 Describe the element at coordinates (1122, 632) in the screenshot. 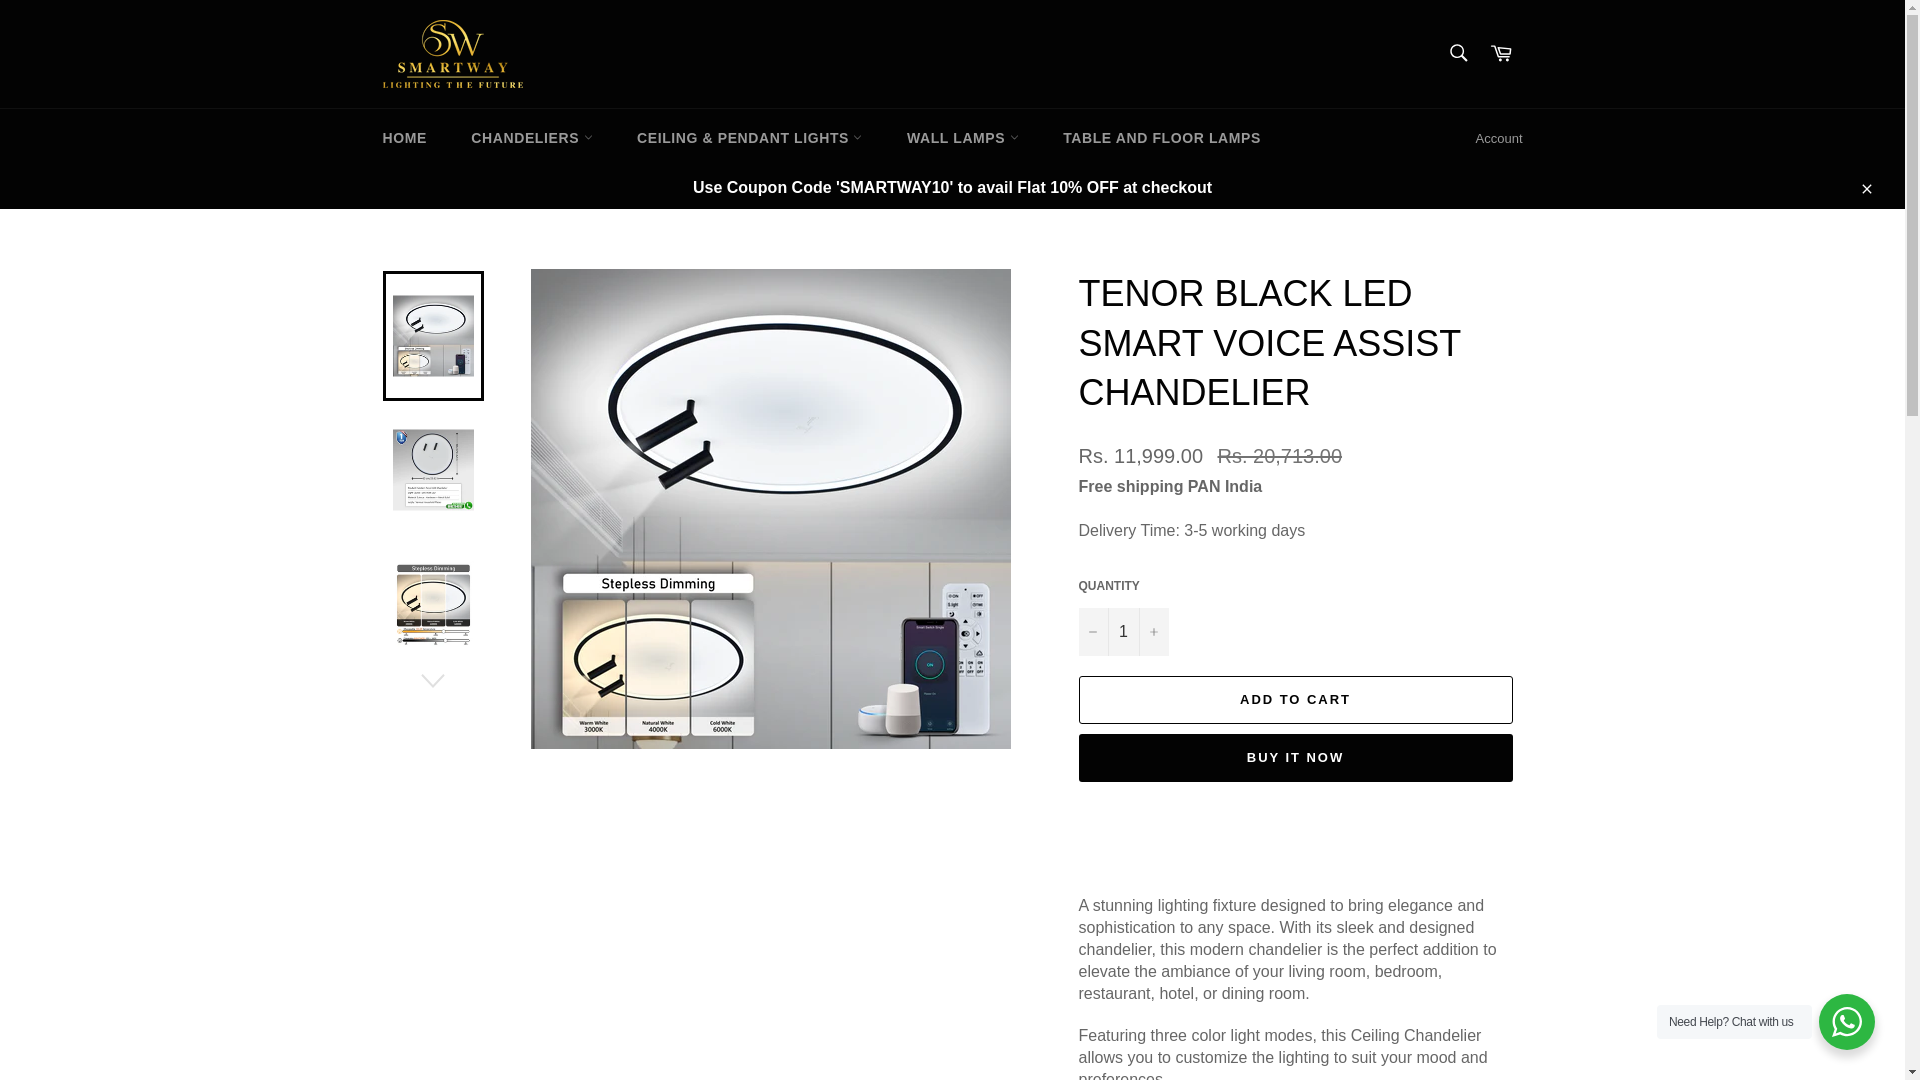

I see `1` at that location.